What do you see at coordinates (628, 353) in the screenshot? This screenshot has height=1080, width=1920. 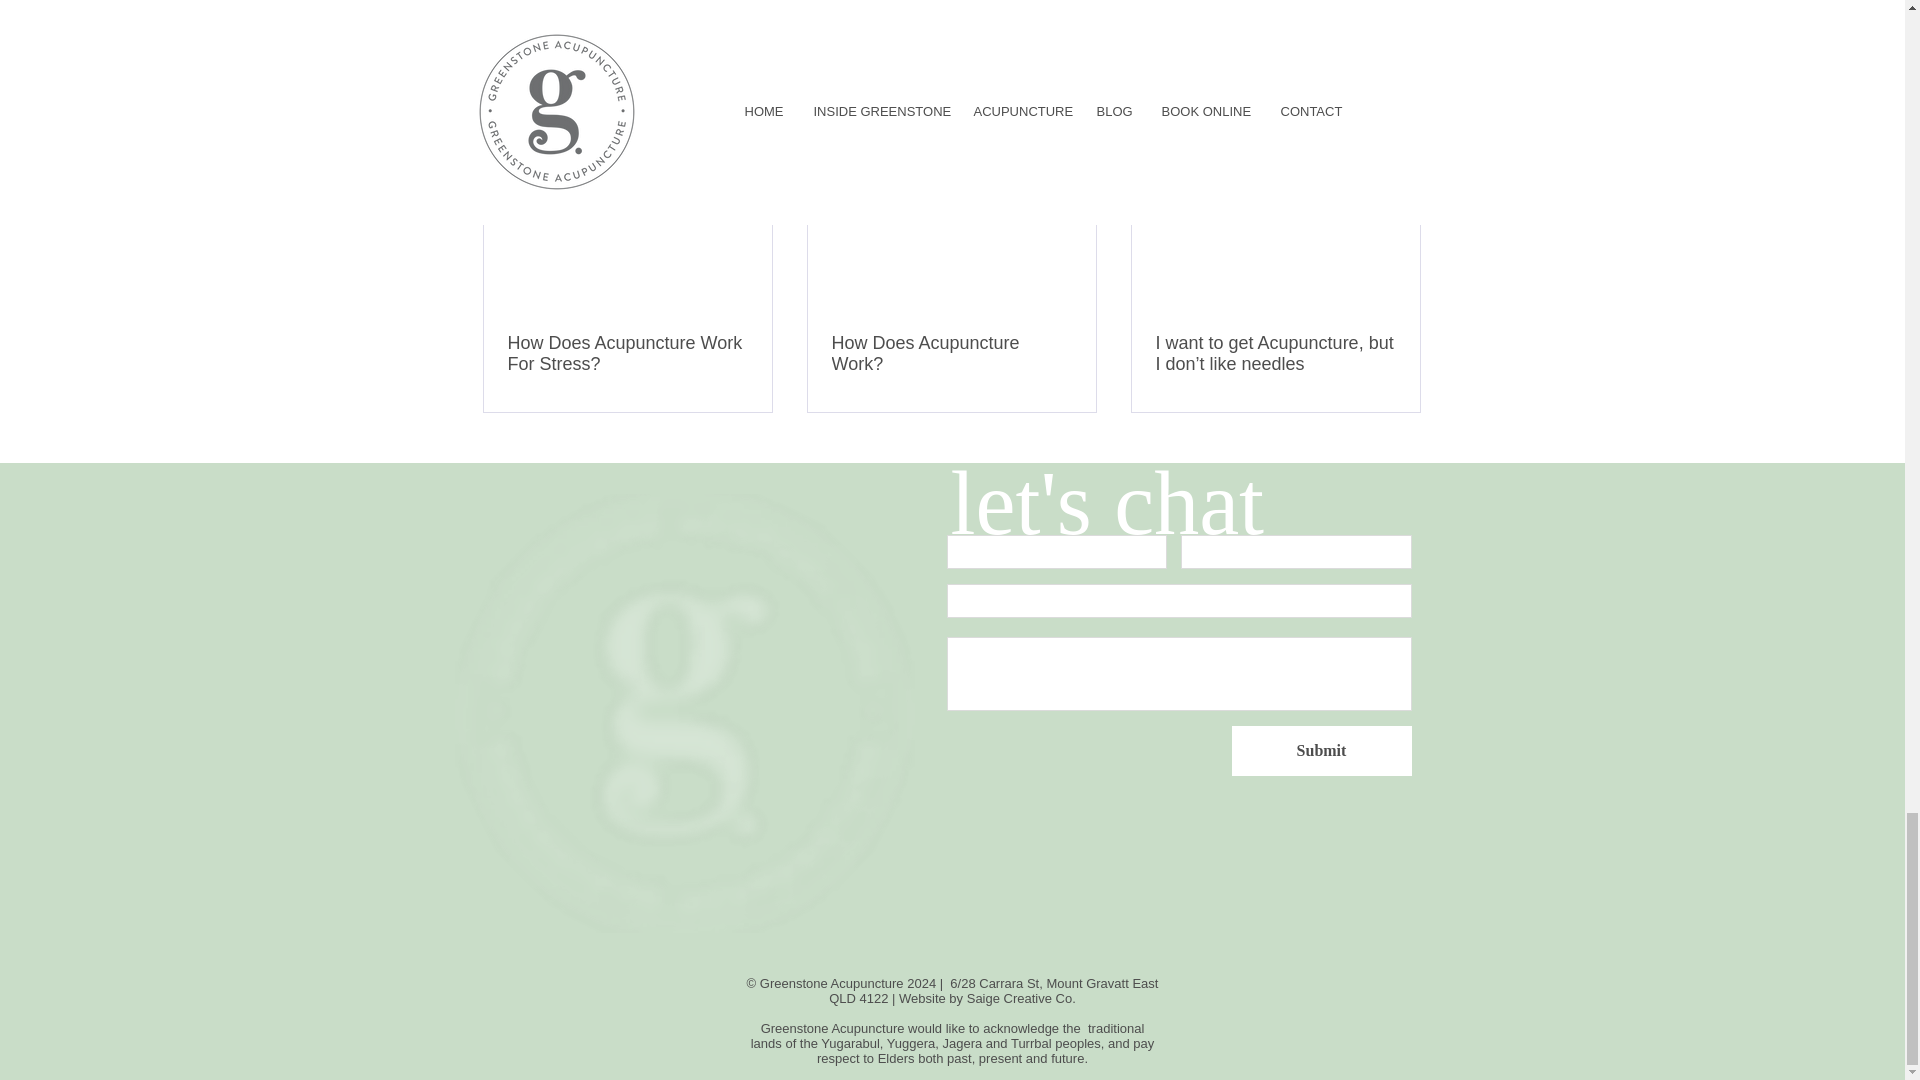 I see `How Does Acupuncture Work For Stress?` at bounding box center [628, 353].